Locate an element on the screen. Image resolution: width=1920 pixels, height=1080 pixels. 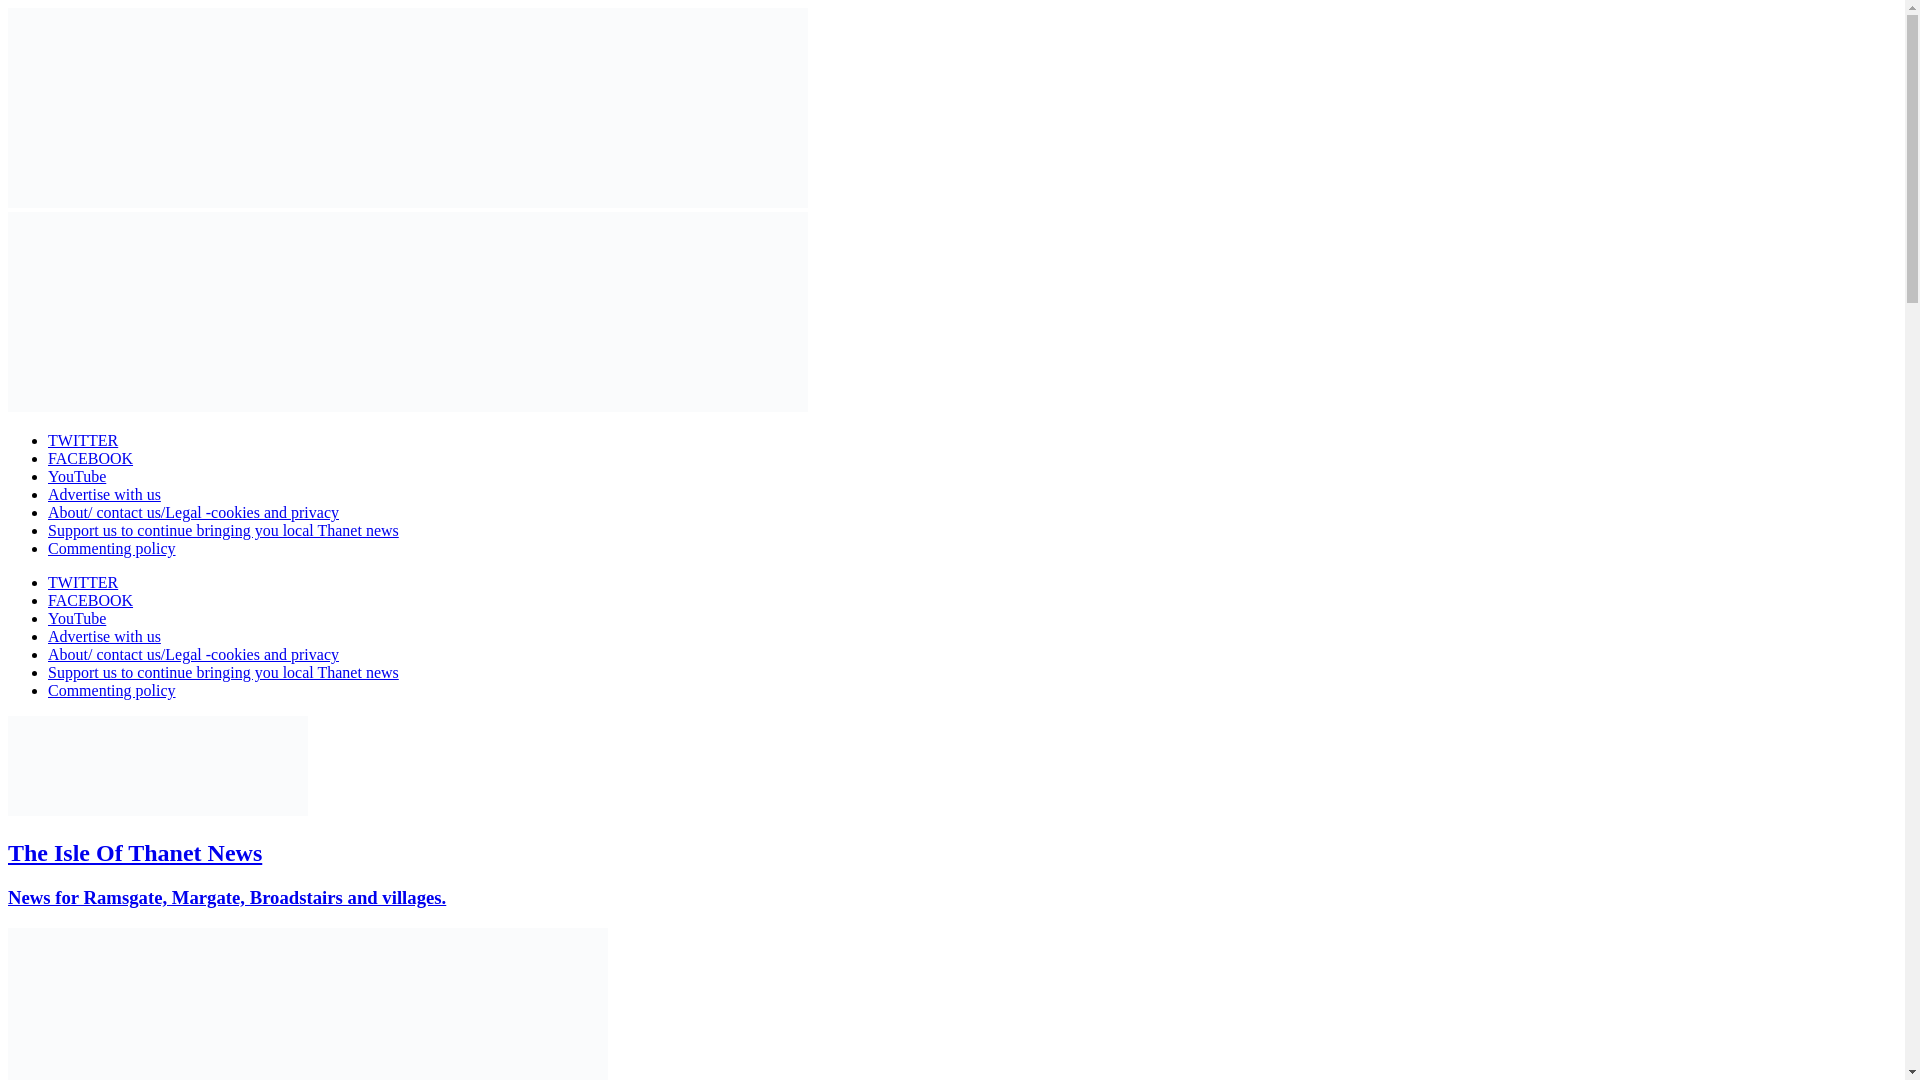
Support us to continue bringing you local Thanet news is located at coordinates (224, 672).